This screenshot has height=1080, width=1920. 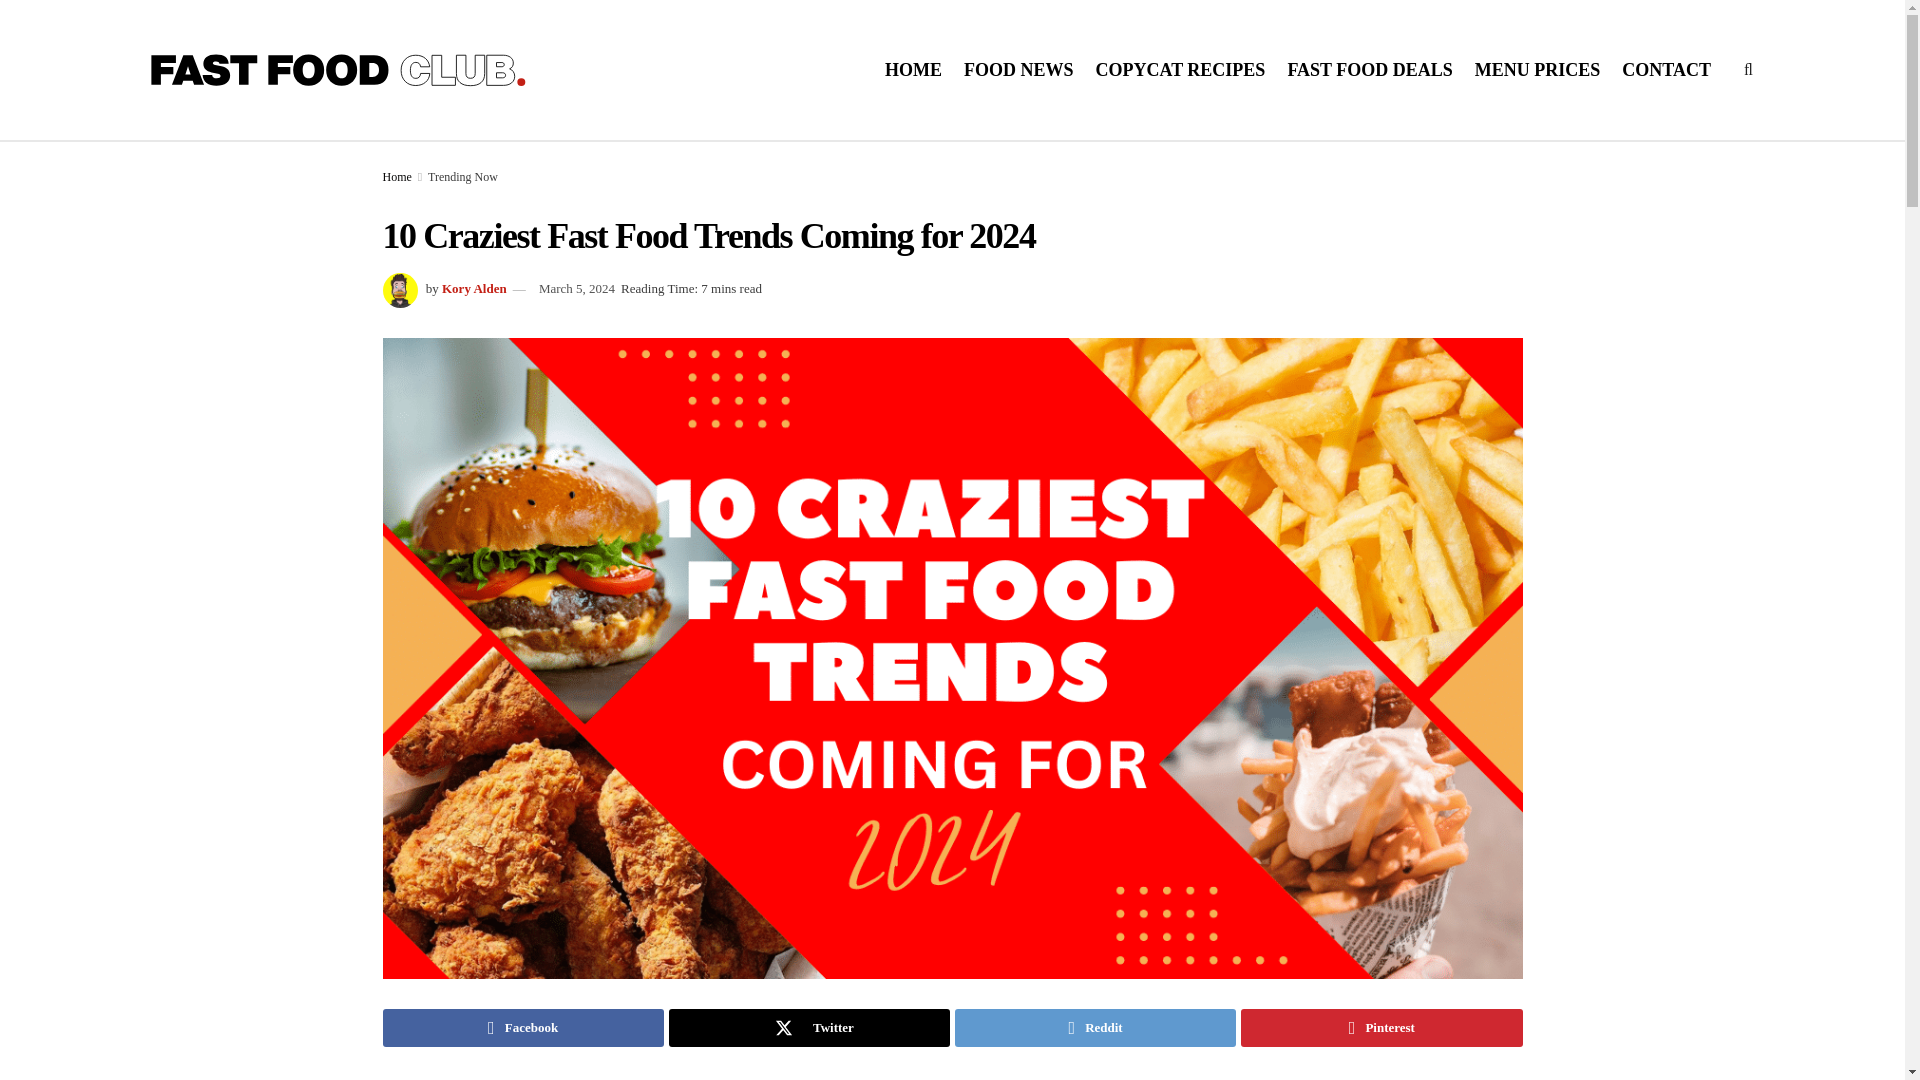 What do you see at coordinates (576, 288) in the screenshot?
I see `March 5, 2024` at bounding box center [576, 288].